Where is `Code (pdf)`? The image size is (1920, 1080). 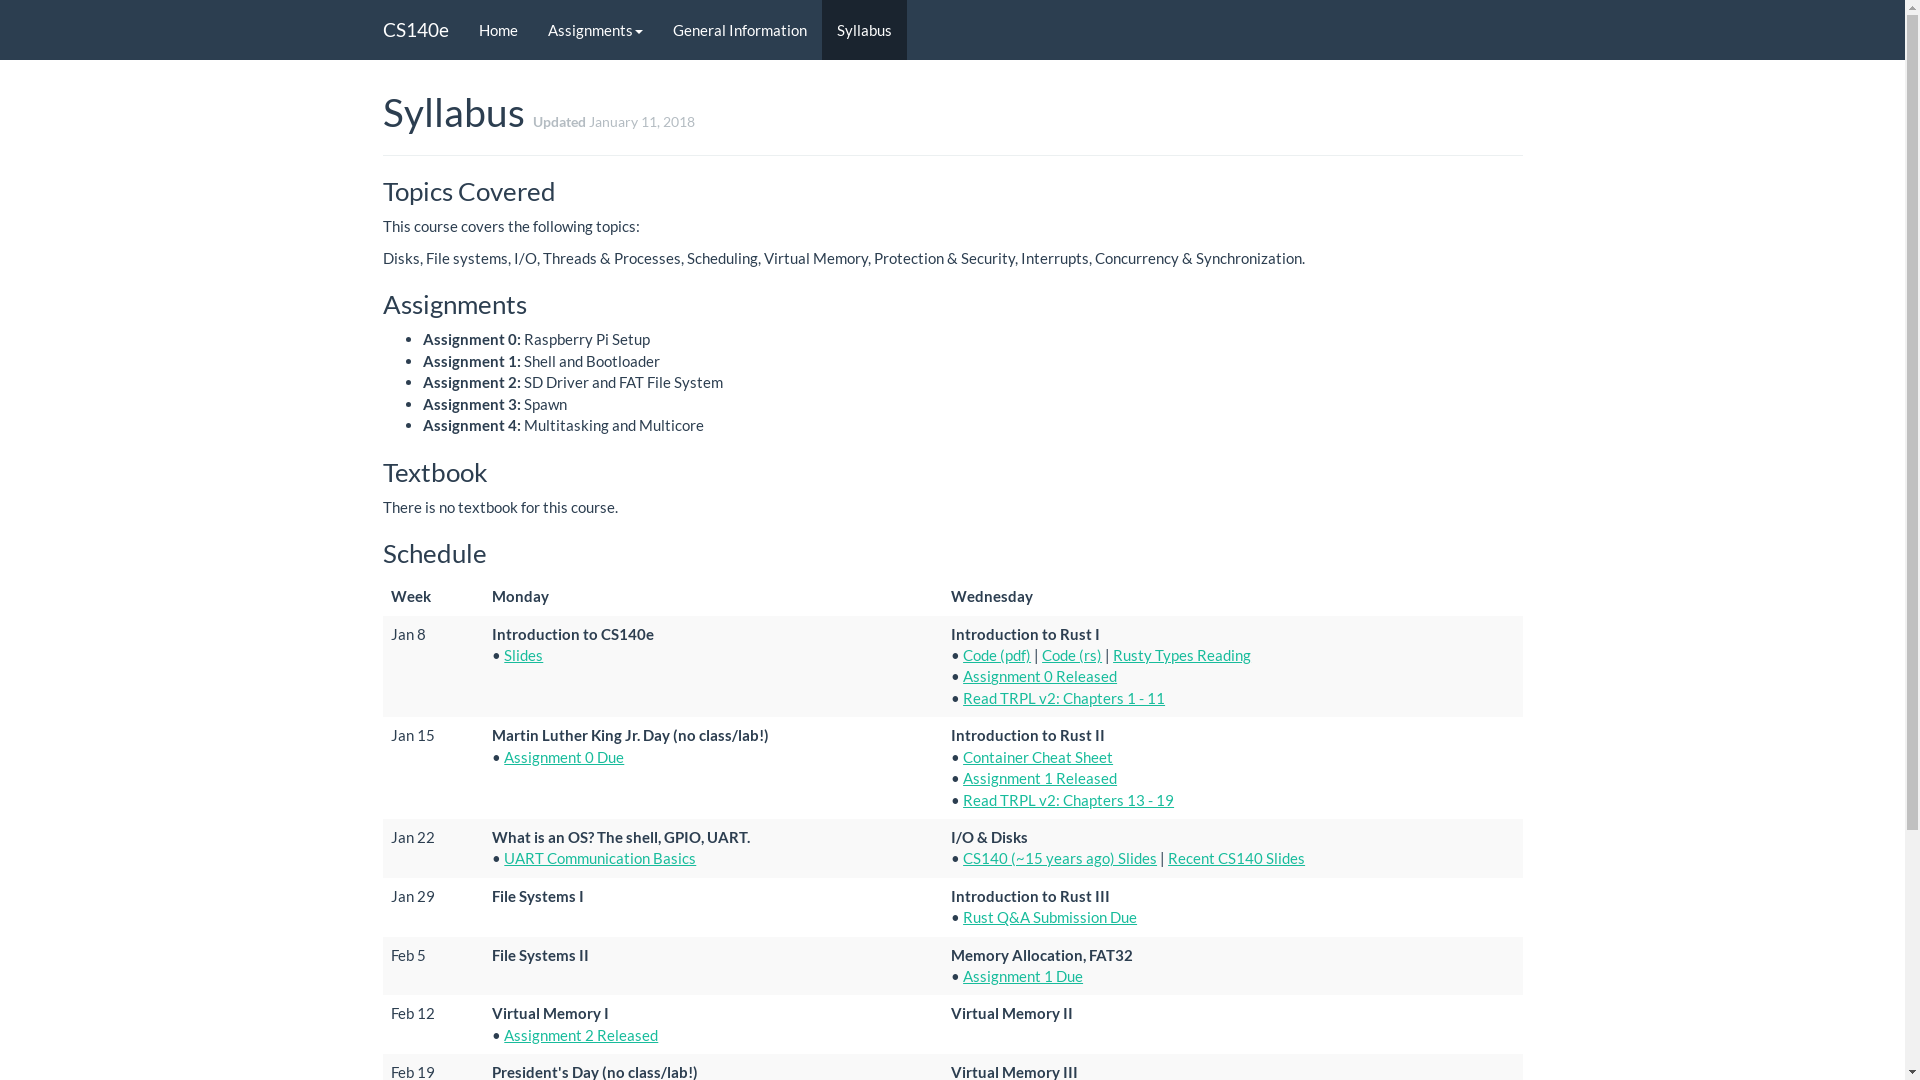 Code (pdf) is located at coordinates (997, 655).